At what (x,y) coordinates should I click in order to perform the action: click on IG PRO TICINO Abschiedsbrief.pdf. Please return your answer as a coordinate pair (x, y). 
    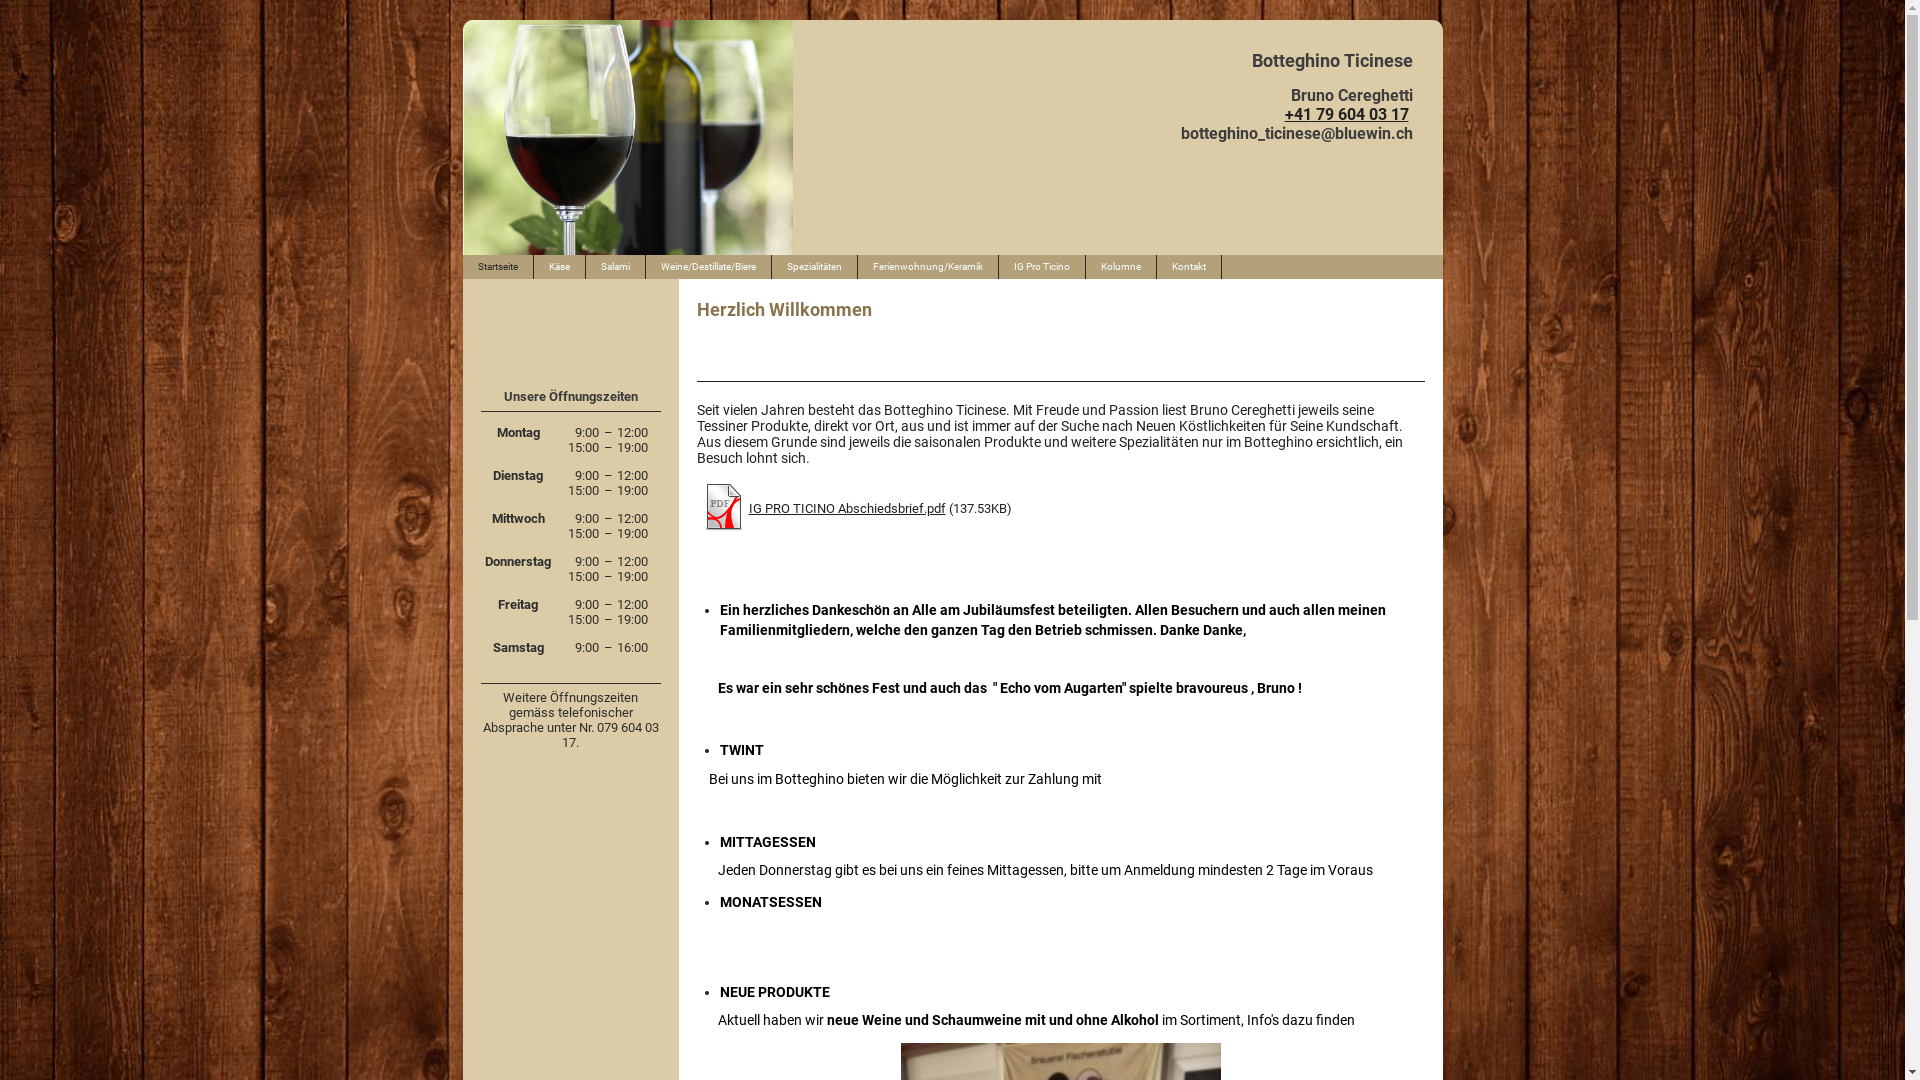
    Looking at the image, I should click on (846, 508).